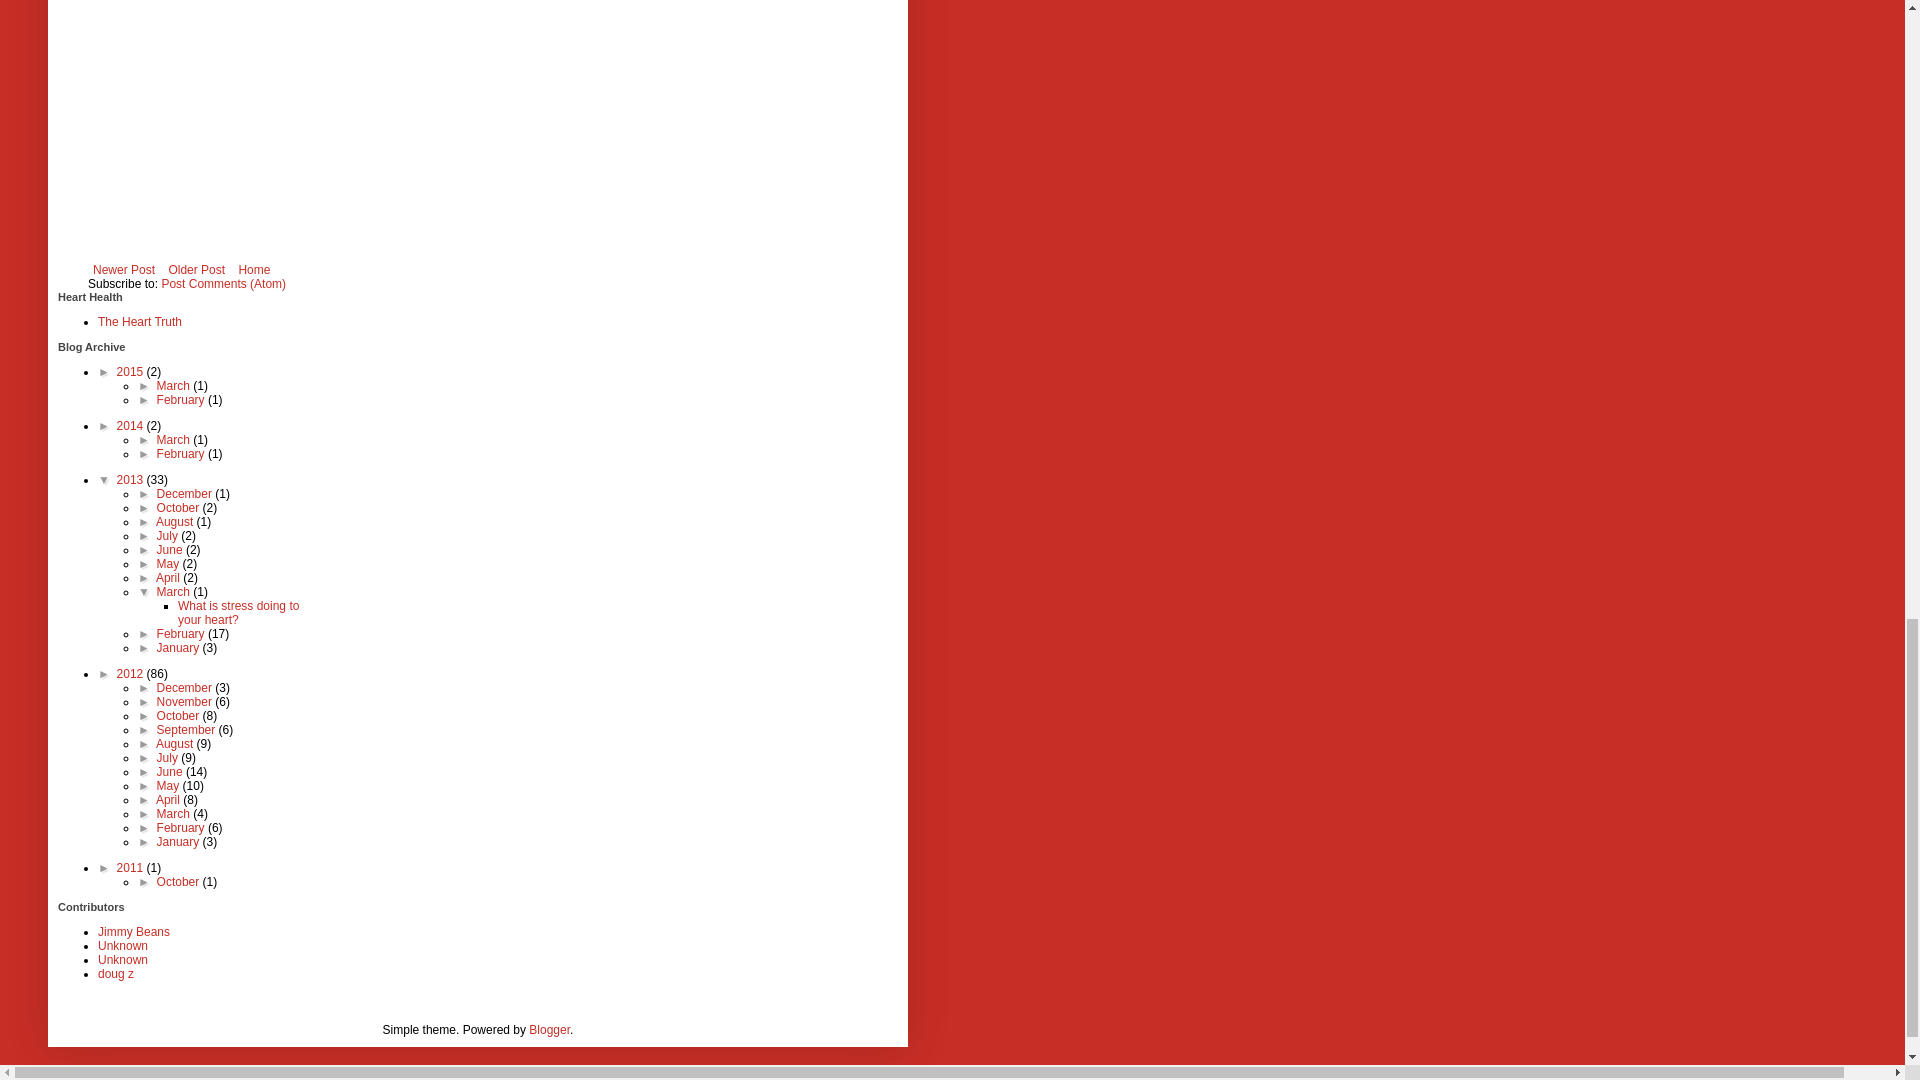 This screenshot has width=1920, height=1080. Describe the element at coordinates (186, 494) in the screenshot. I see `December` at that location.